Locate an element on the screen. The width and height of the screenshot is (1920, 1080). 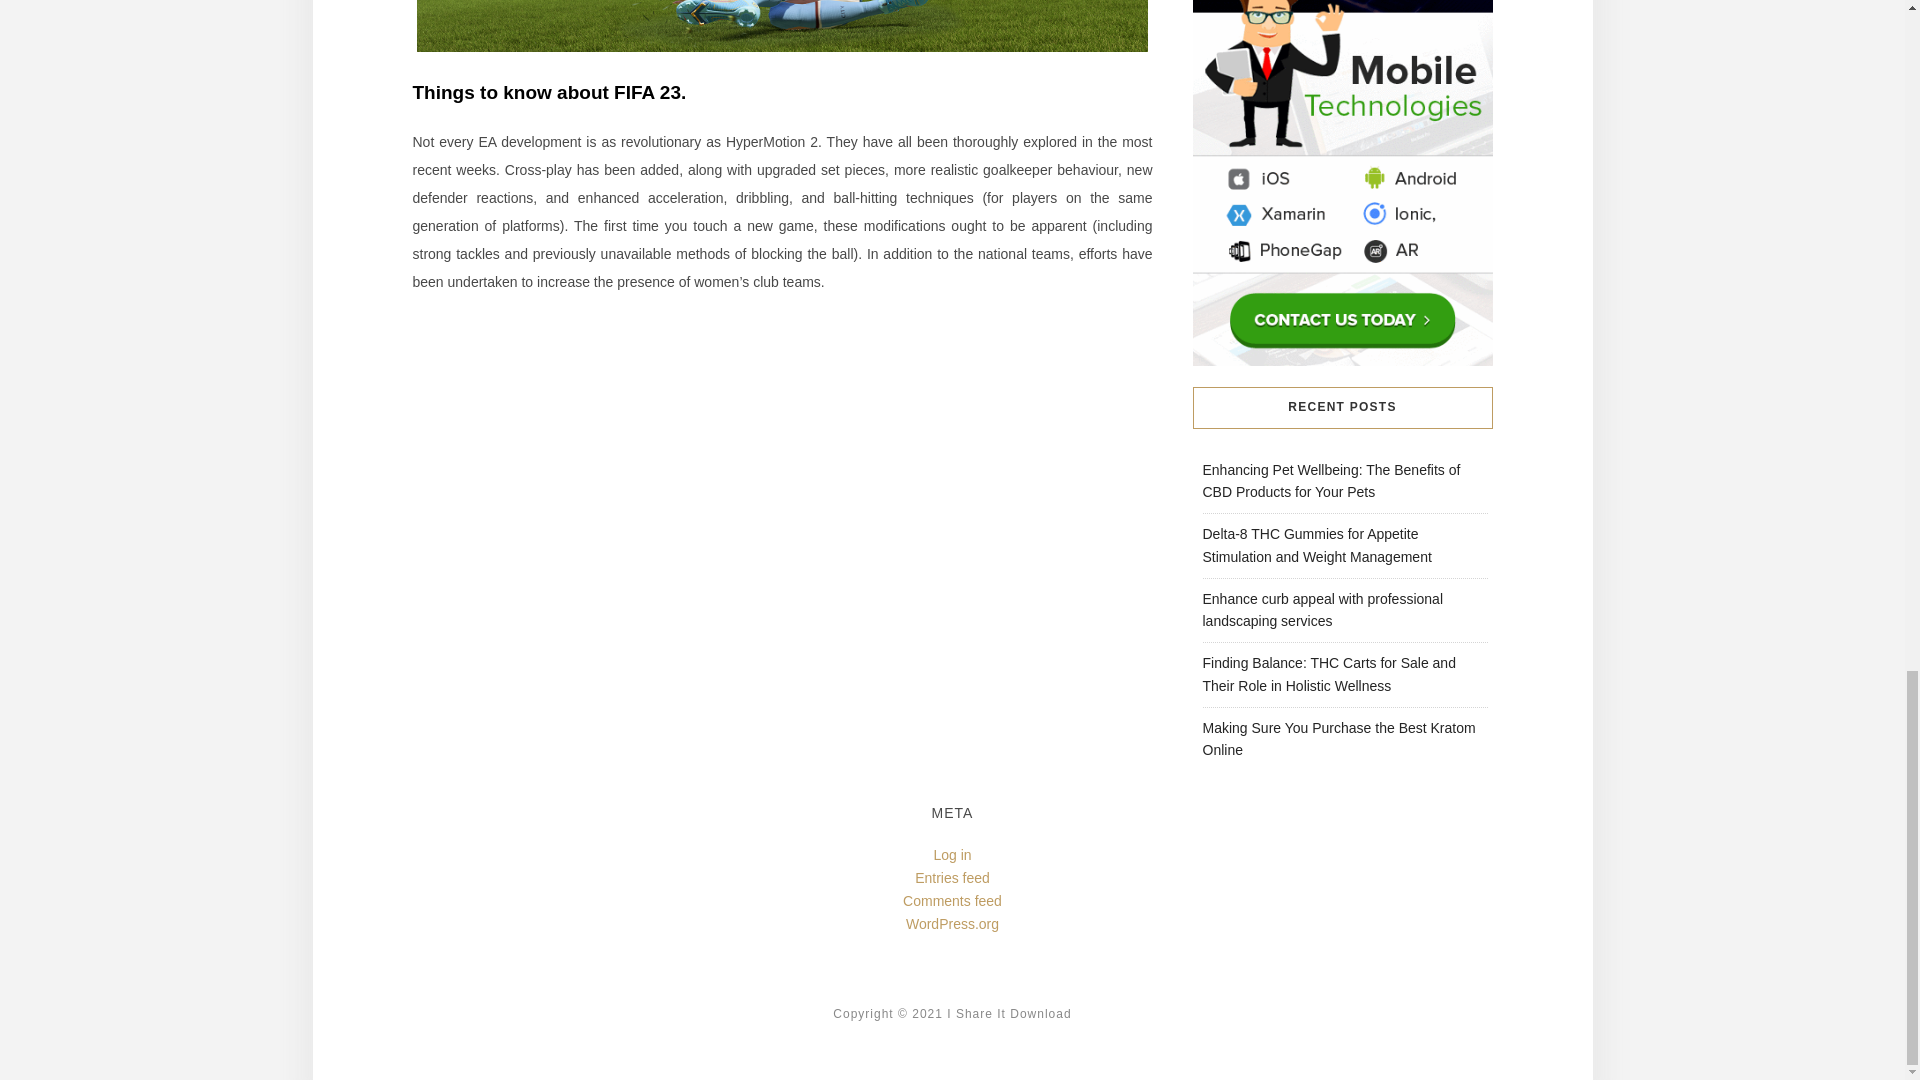
Enhance curb appeal with professional landscaping services is located at coordinates (1322, 610).